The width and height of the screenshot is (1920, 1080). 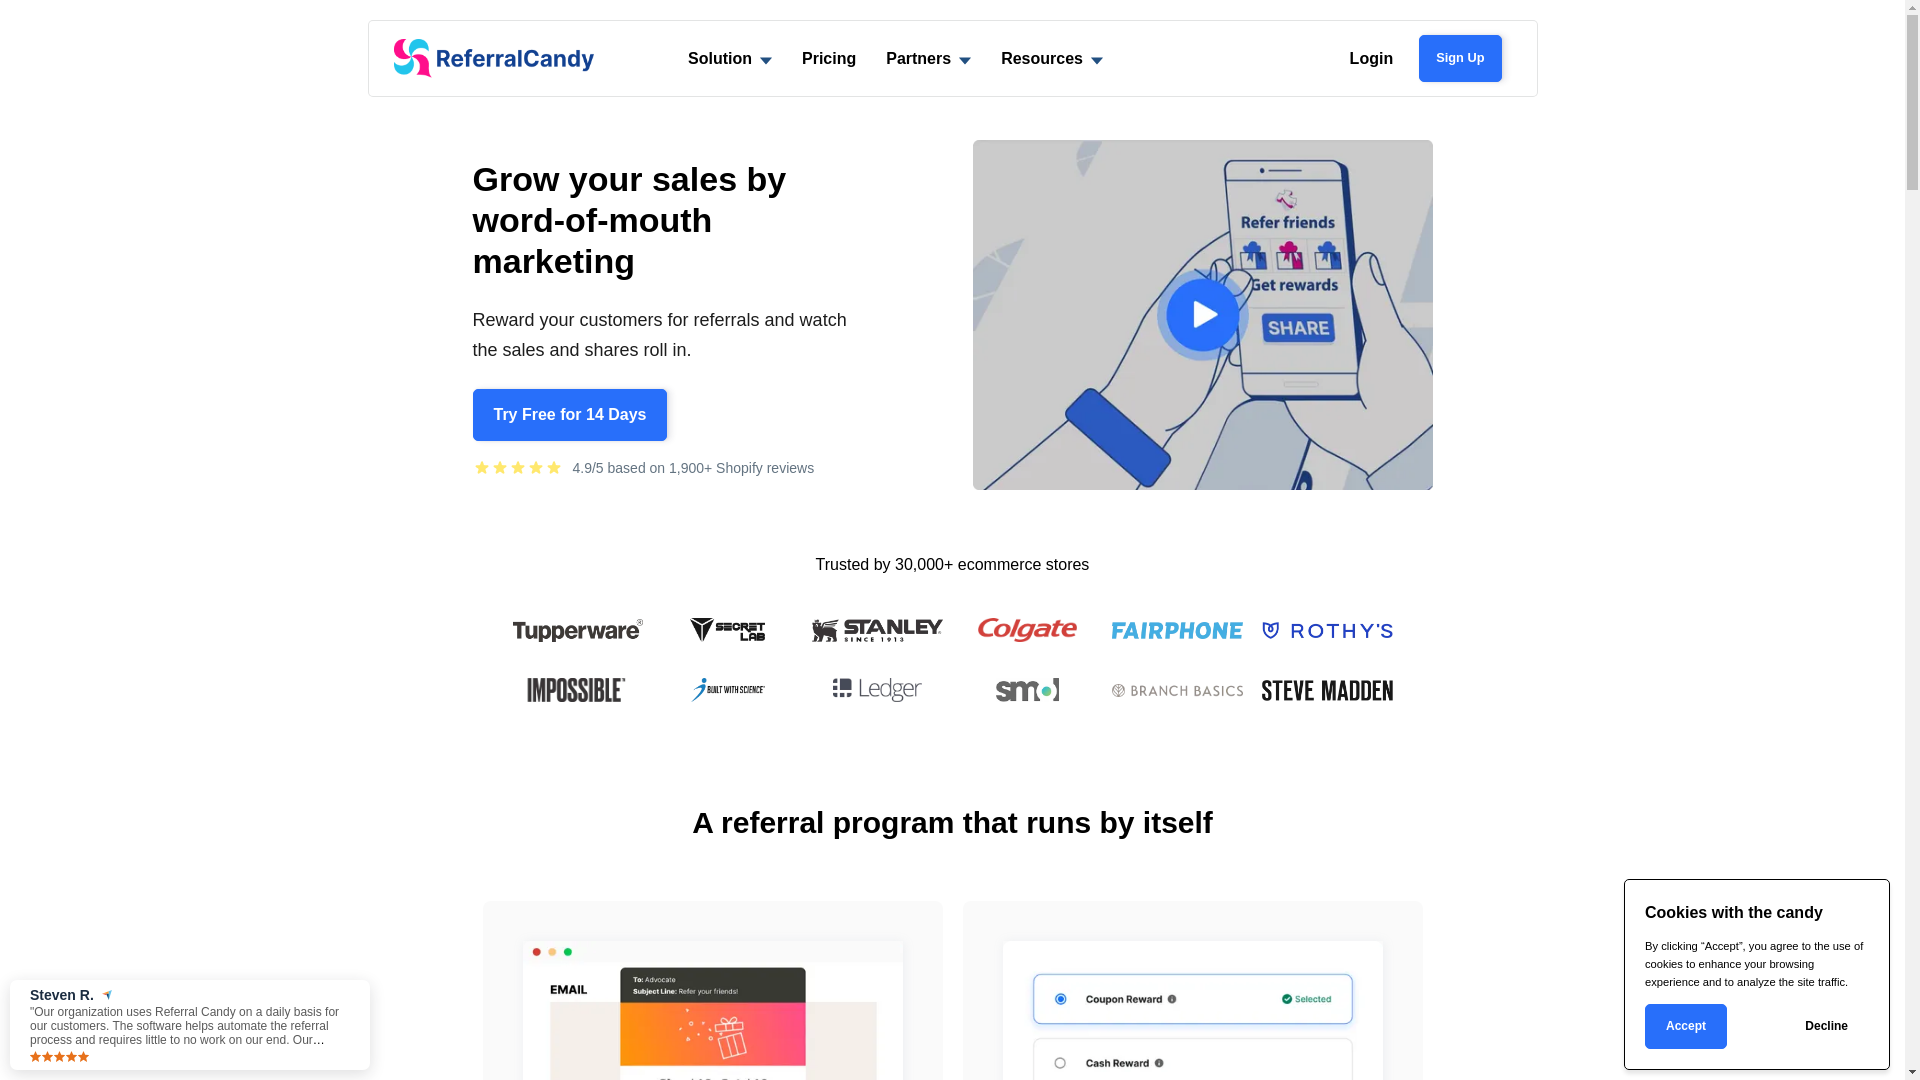 I want to click on Accept, so click(x=1686, y=1026).